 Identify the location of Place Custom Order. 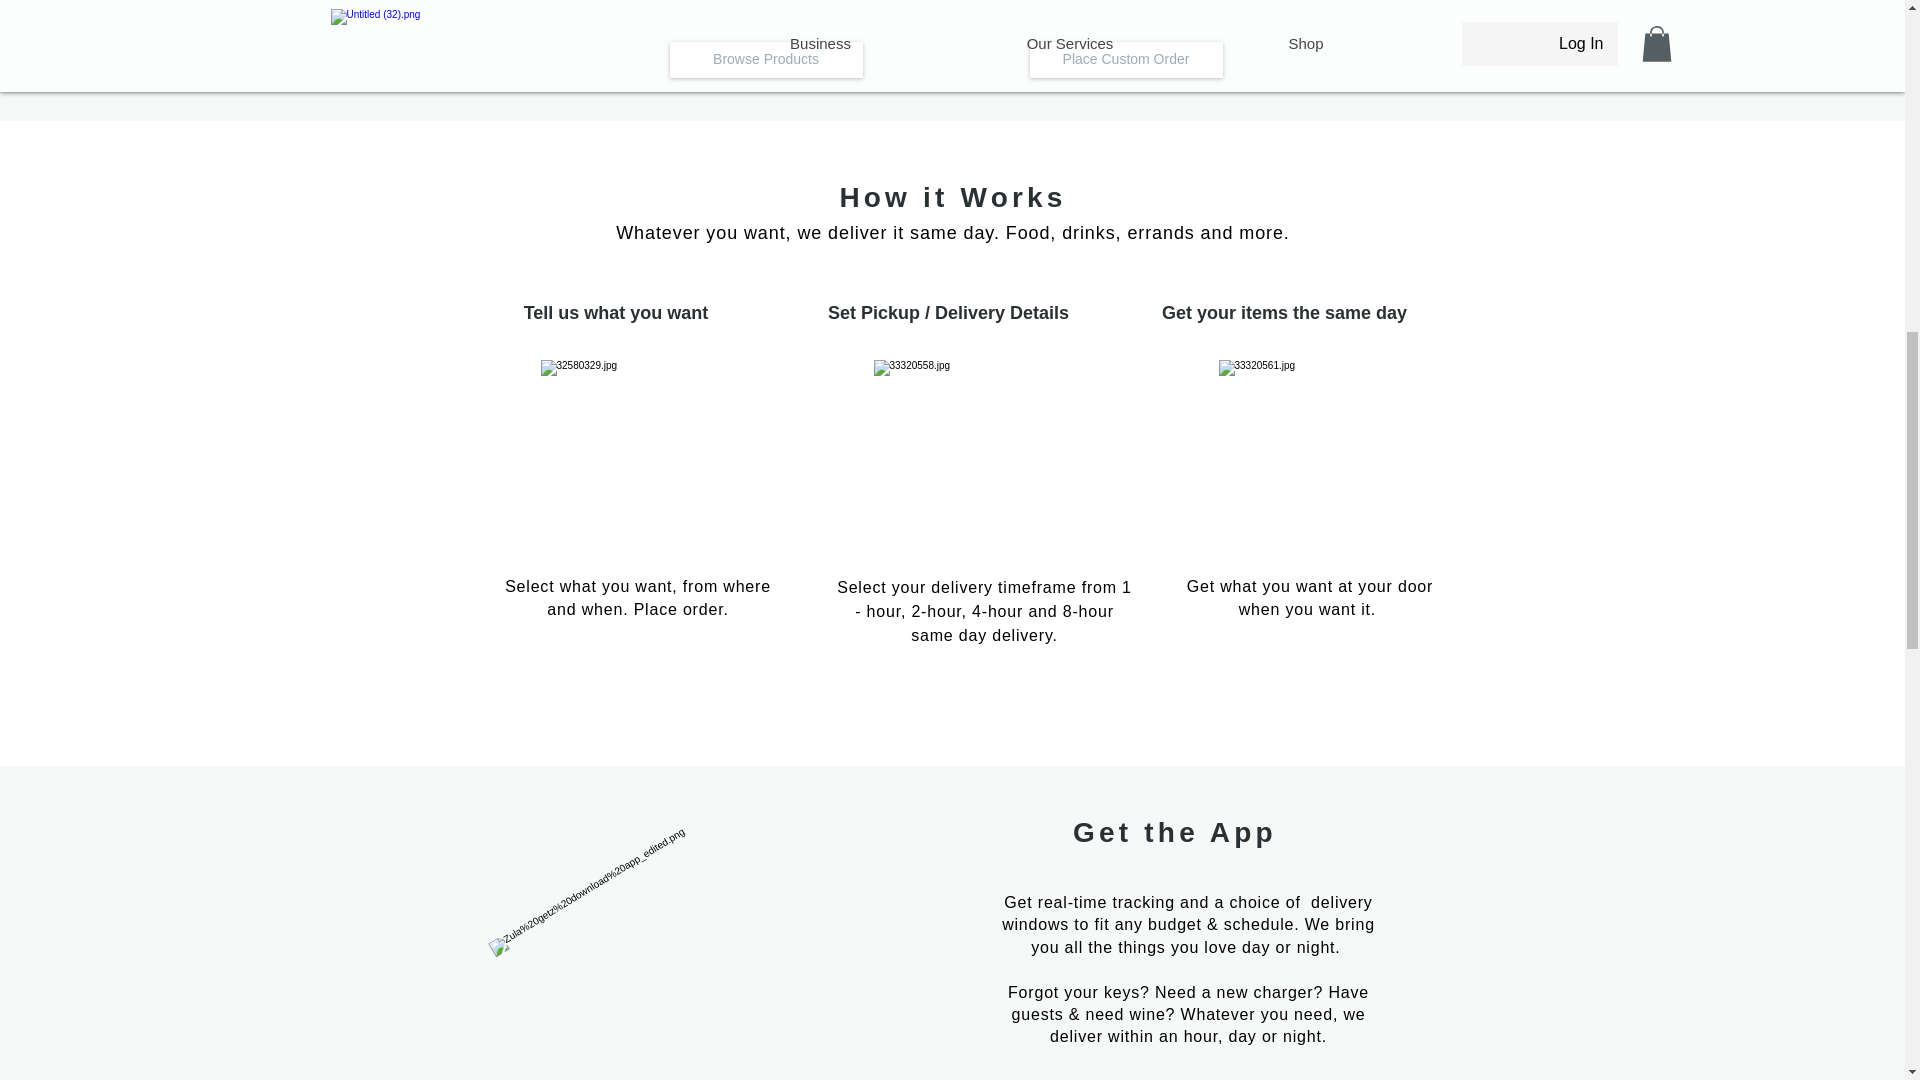
(1126, 60).